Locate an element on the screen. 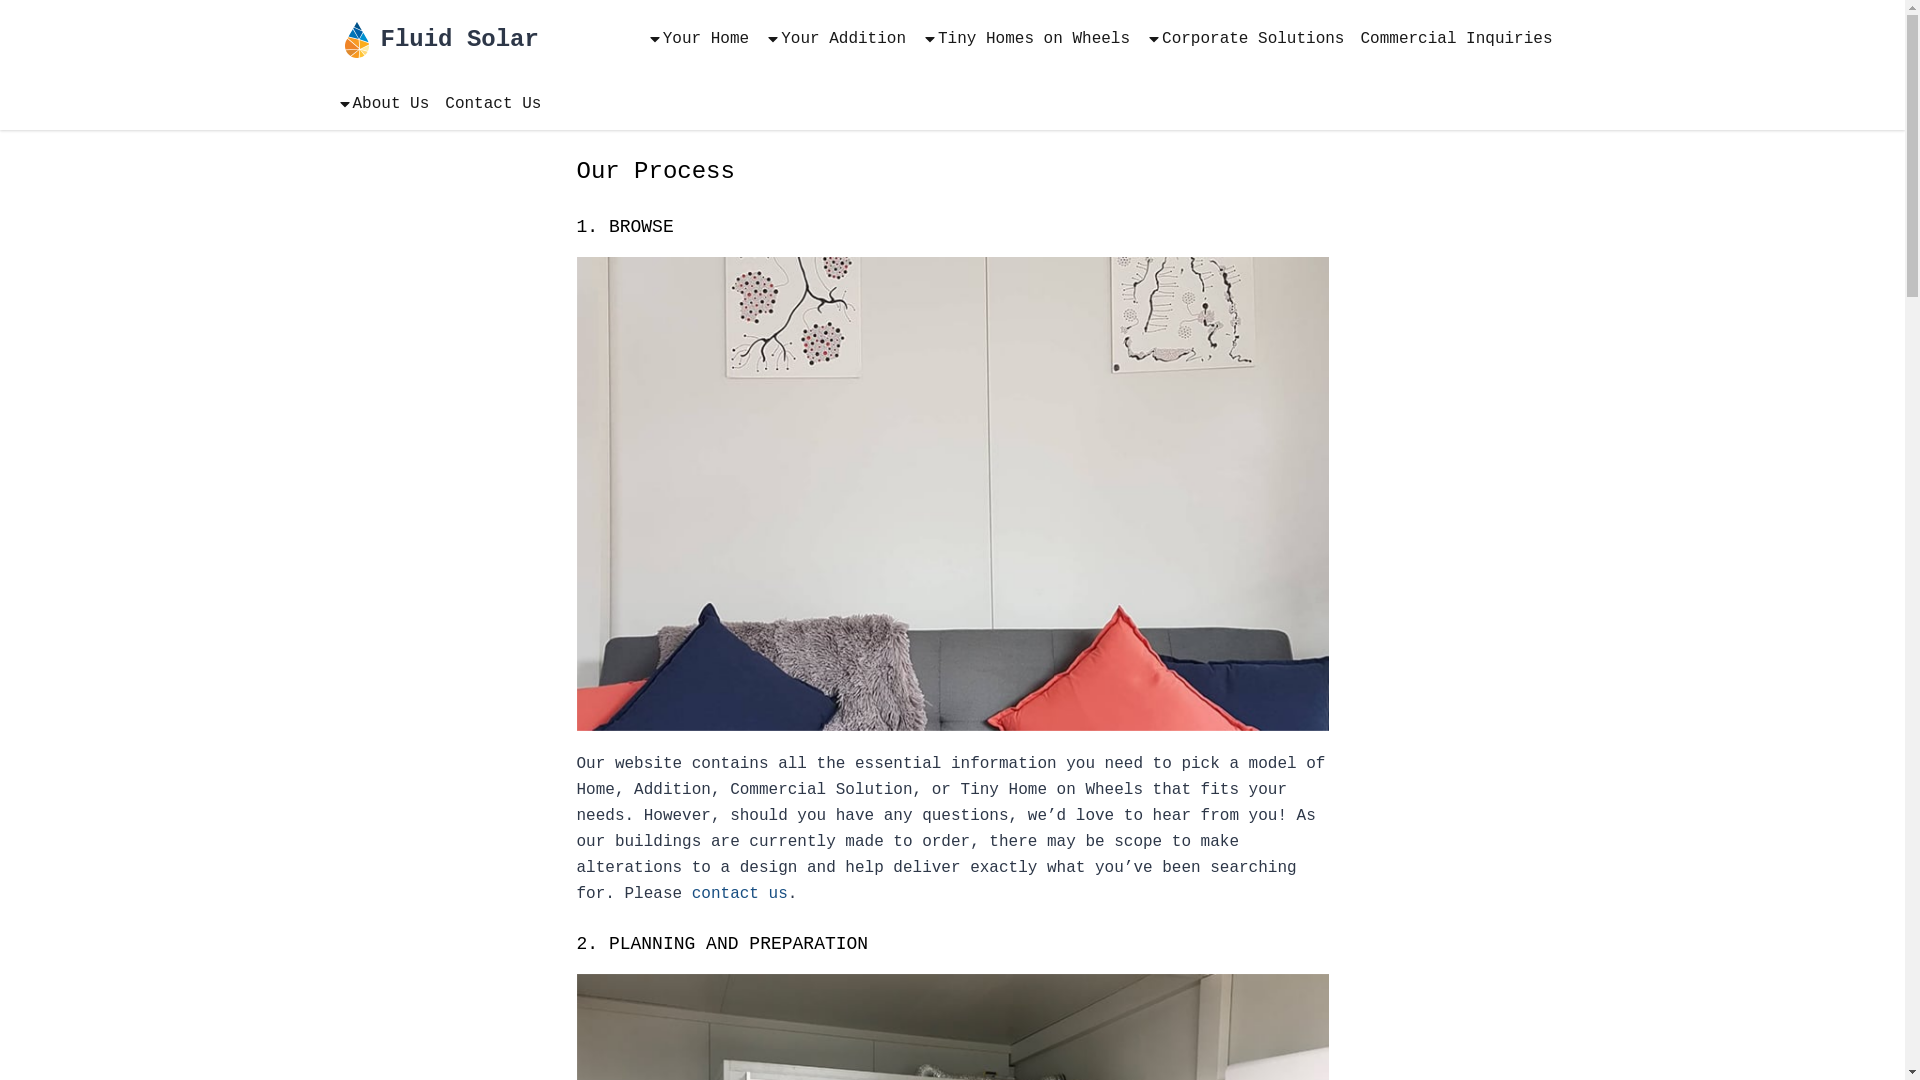 This screenshot has width=1920, height=1080. Your Home is located at coordinates (698, 40).